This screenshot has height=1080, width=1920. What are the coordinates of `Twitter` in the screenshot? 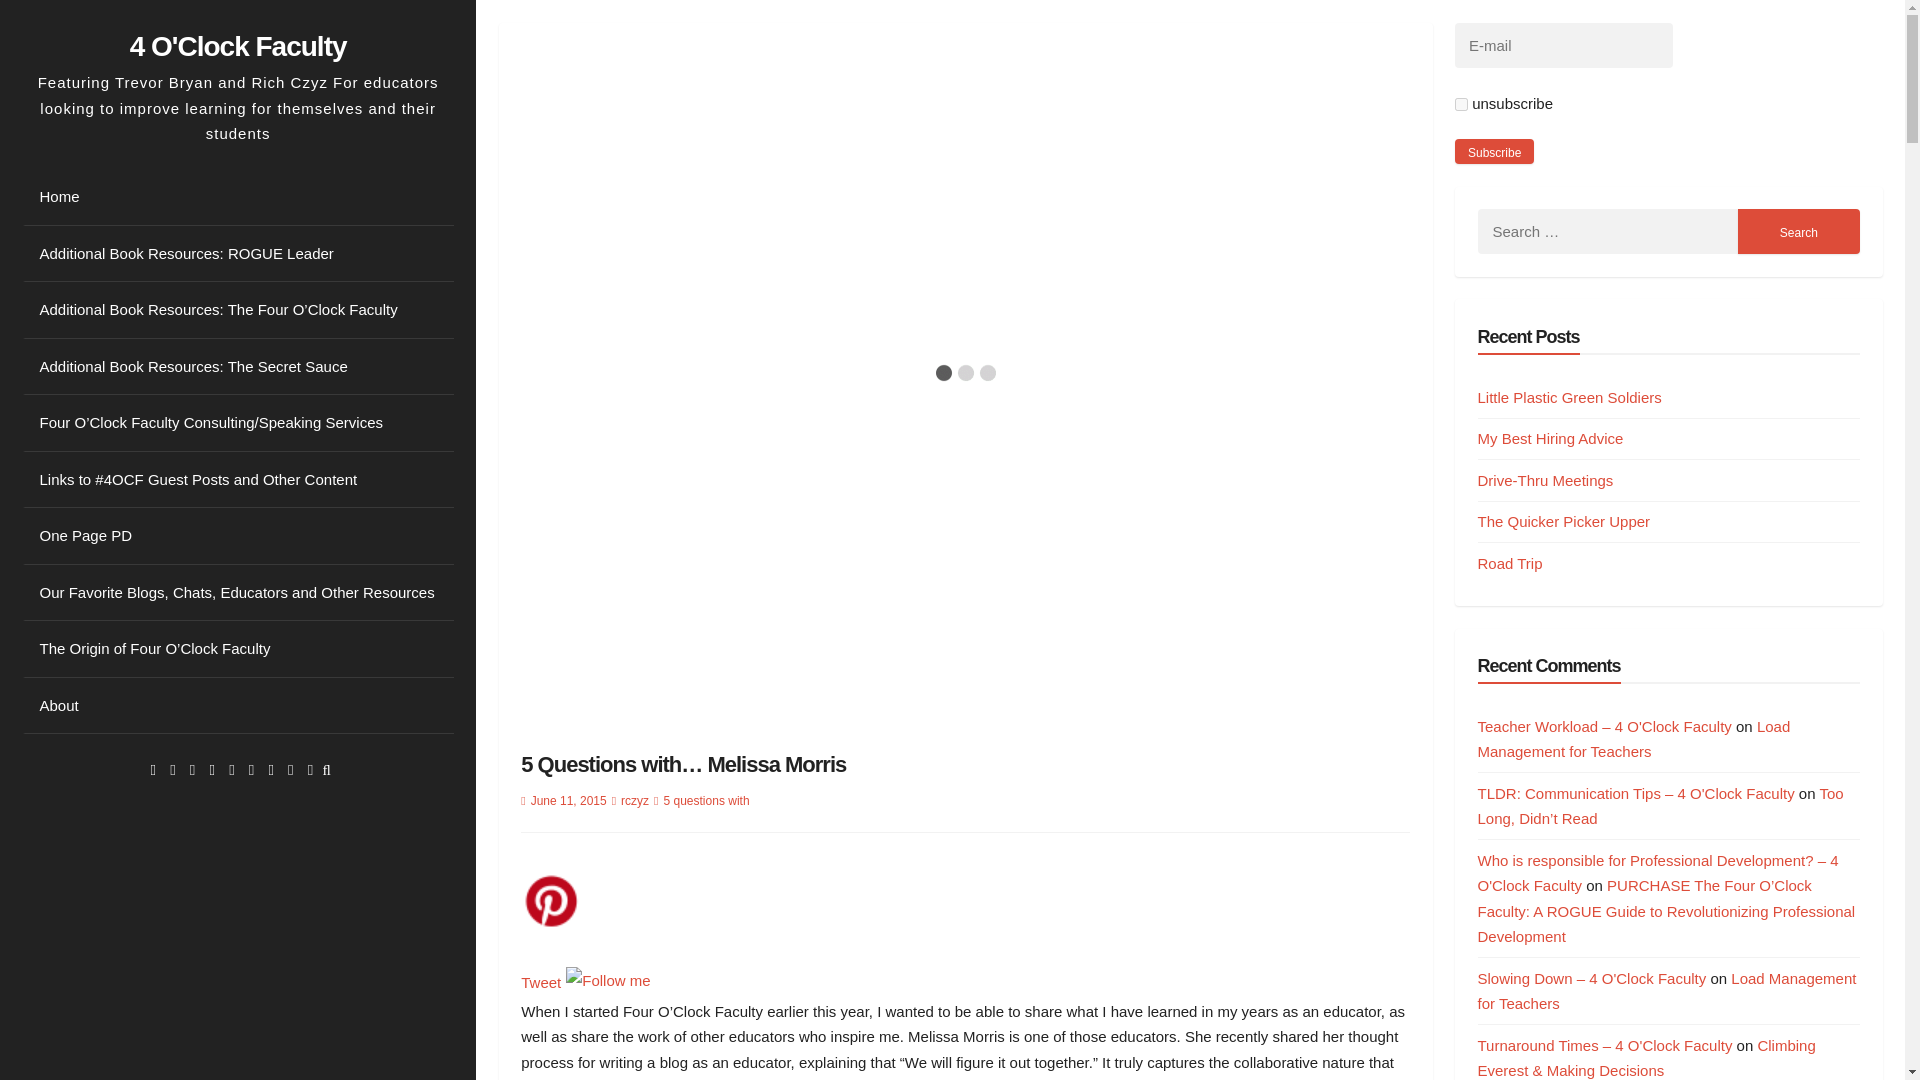 It's located at (172, 769).